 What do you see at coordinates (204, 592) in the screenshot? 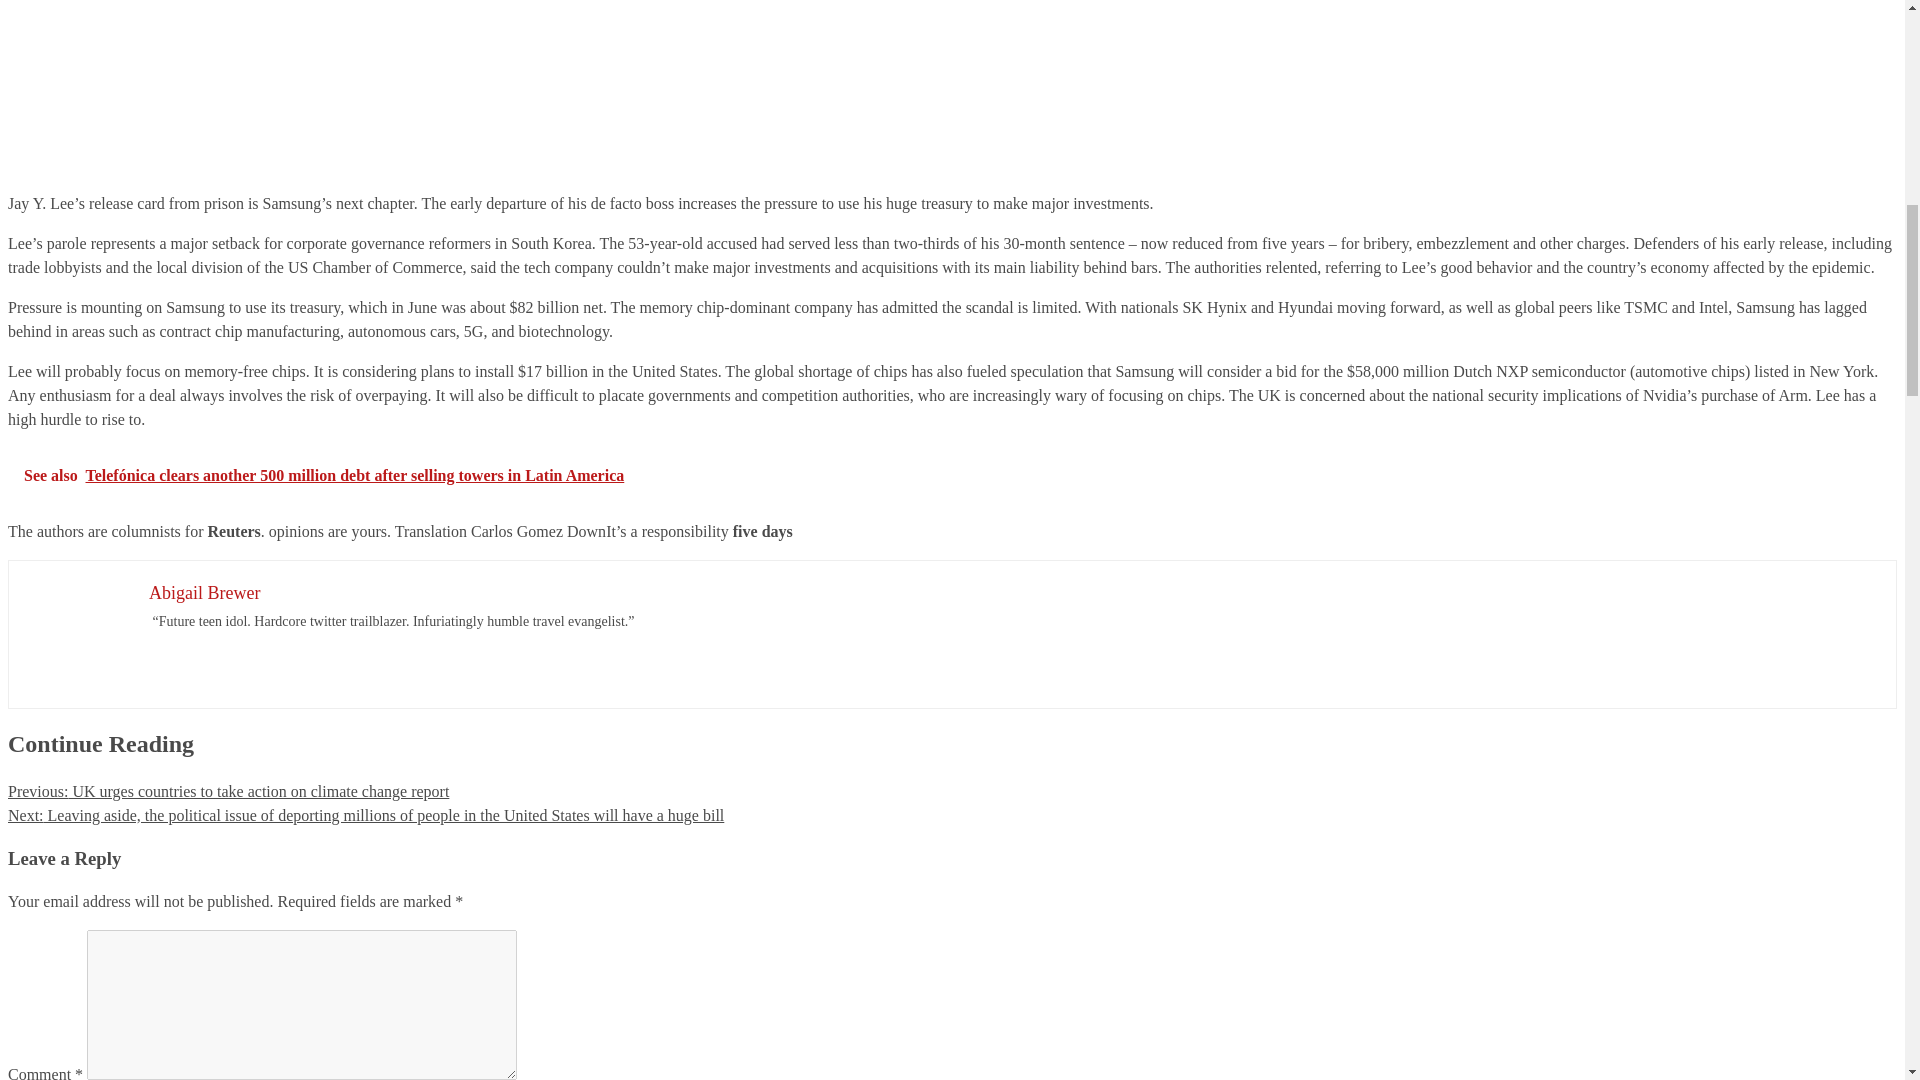
I see `Abigail Brewer` at bounding box center [204, 592].